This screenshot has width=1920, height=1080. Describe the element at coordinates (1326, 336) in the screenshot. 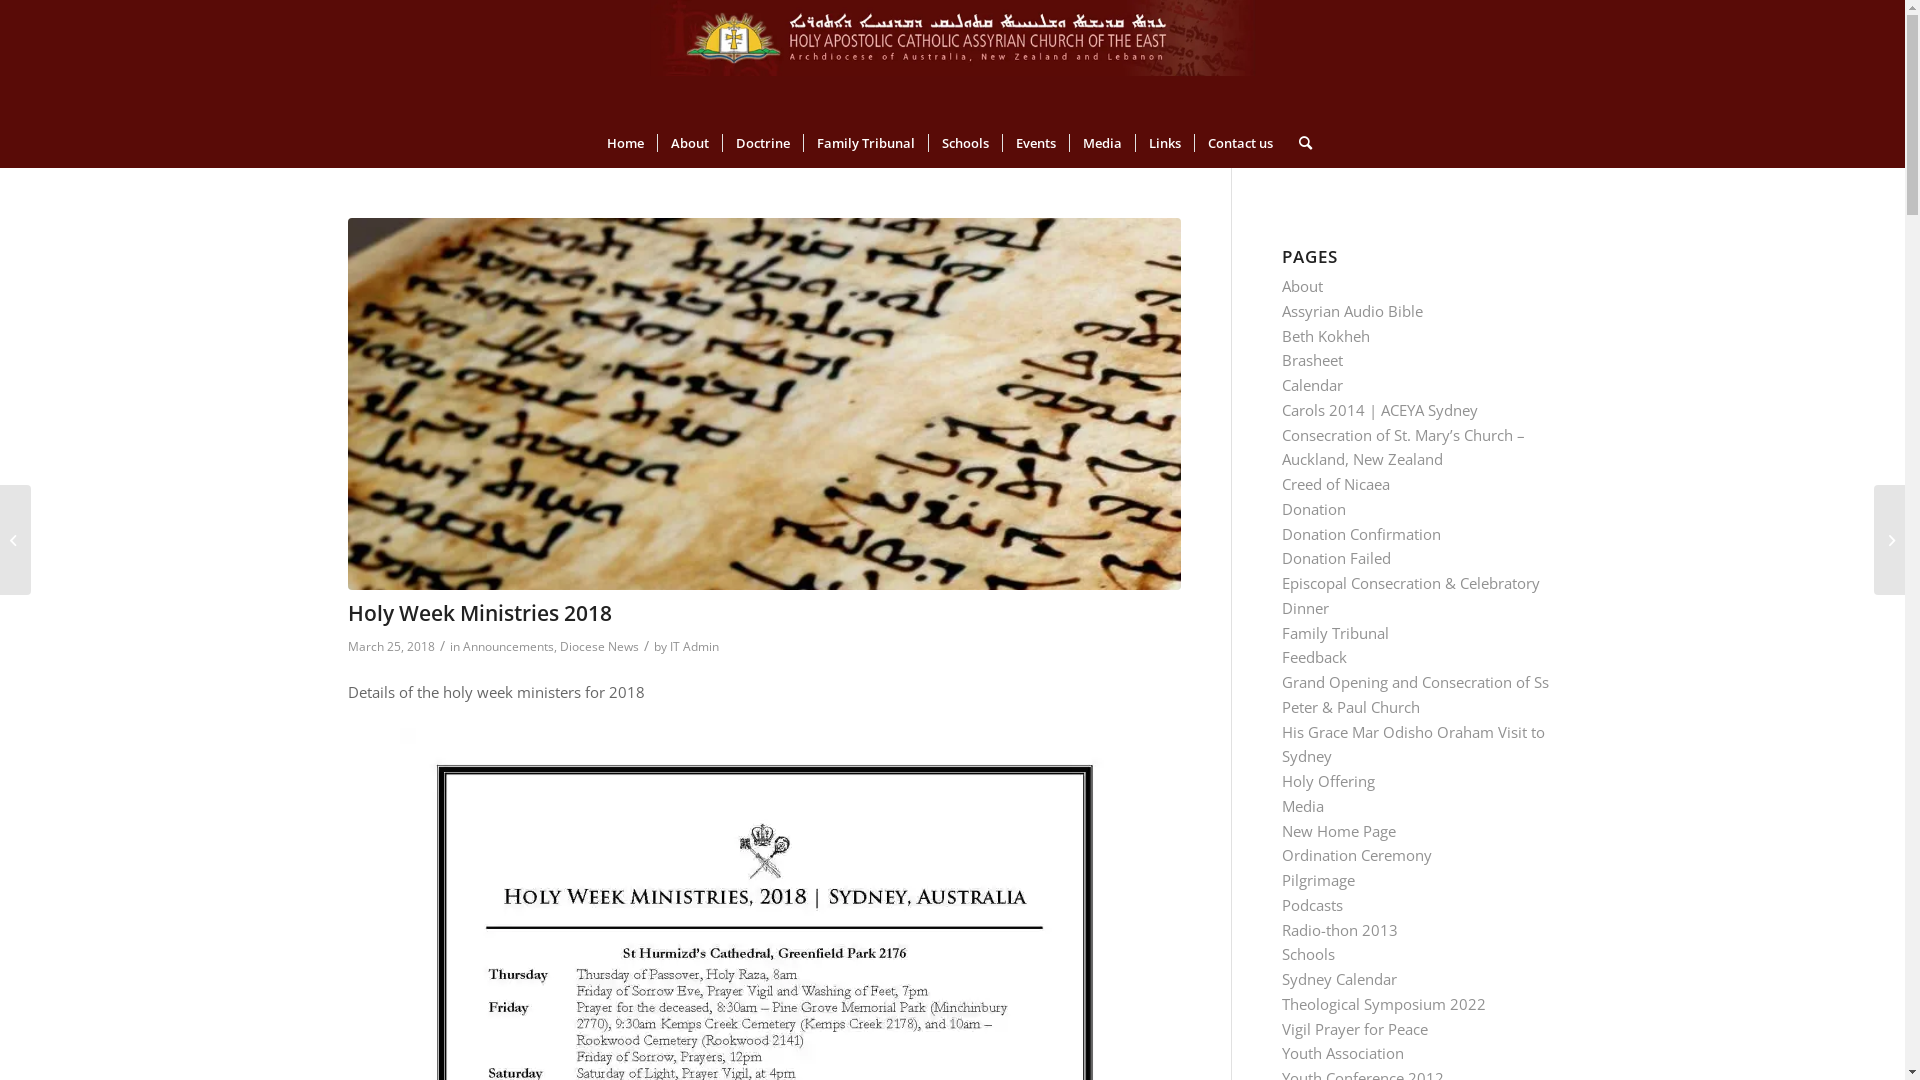

I see `Beth Kokheh` at that location.